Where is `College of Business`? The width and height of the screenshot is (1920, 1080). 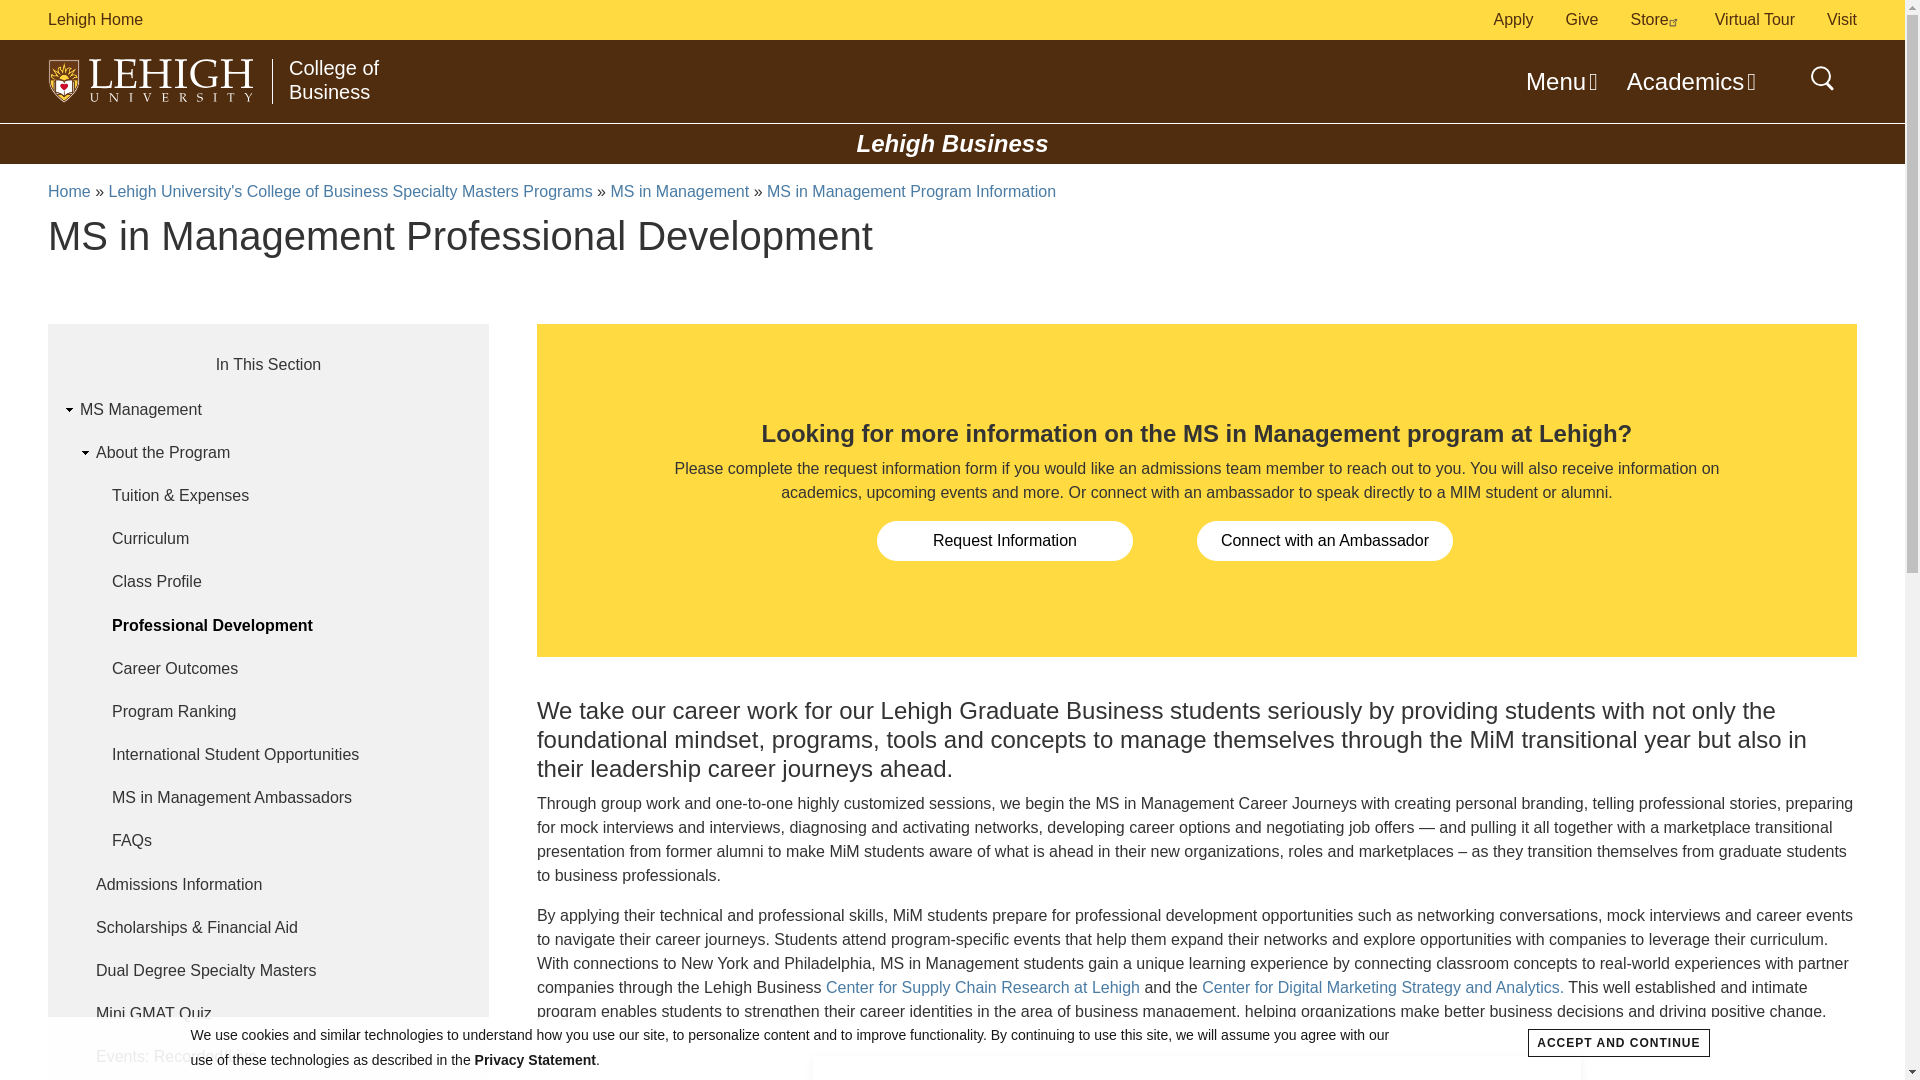
College of Business is located at coordinates (334, 78).